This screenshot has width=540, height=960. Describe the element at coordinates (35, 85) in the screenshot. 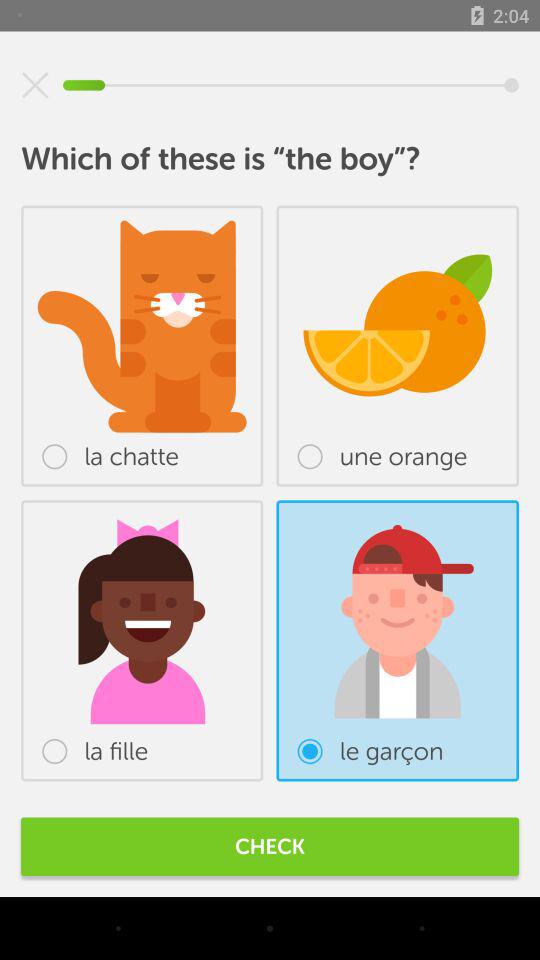

I see `launch item above which of these item` at that location.